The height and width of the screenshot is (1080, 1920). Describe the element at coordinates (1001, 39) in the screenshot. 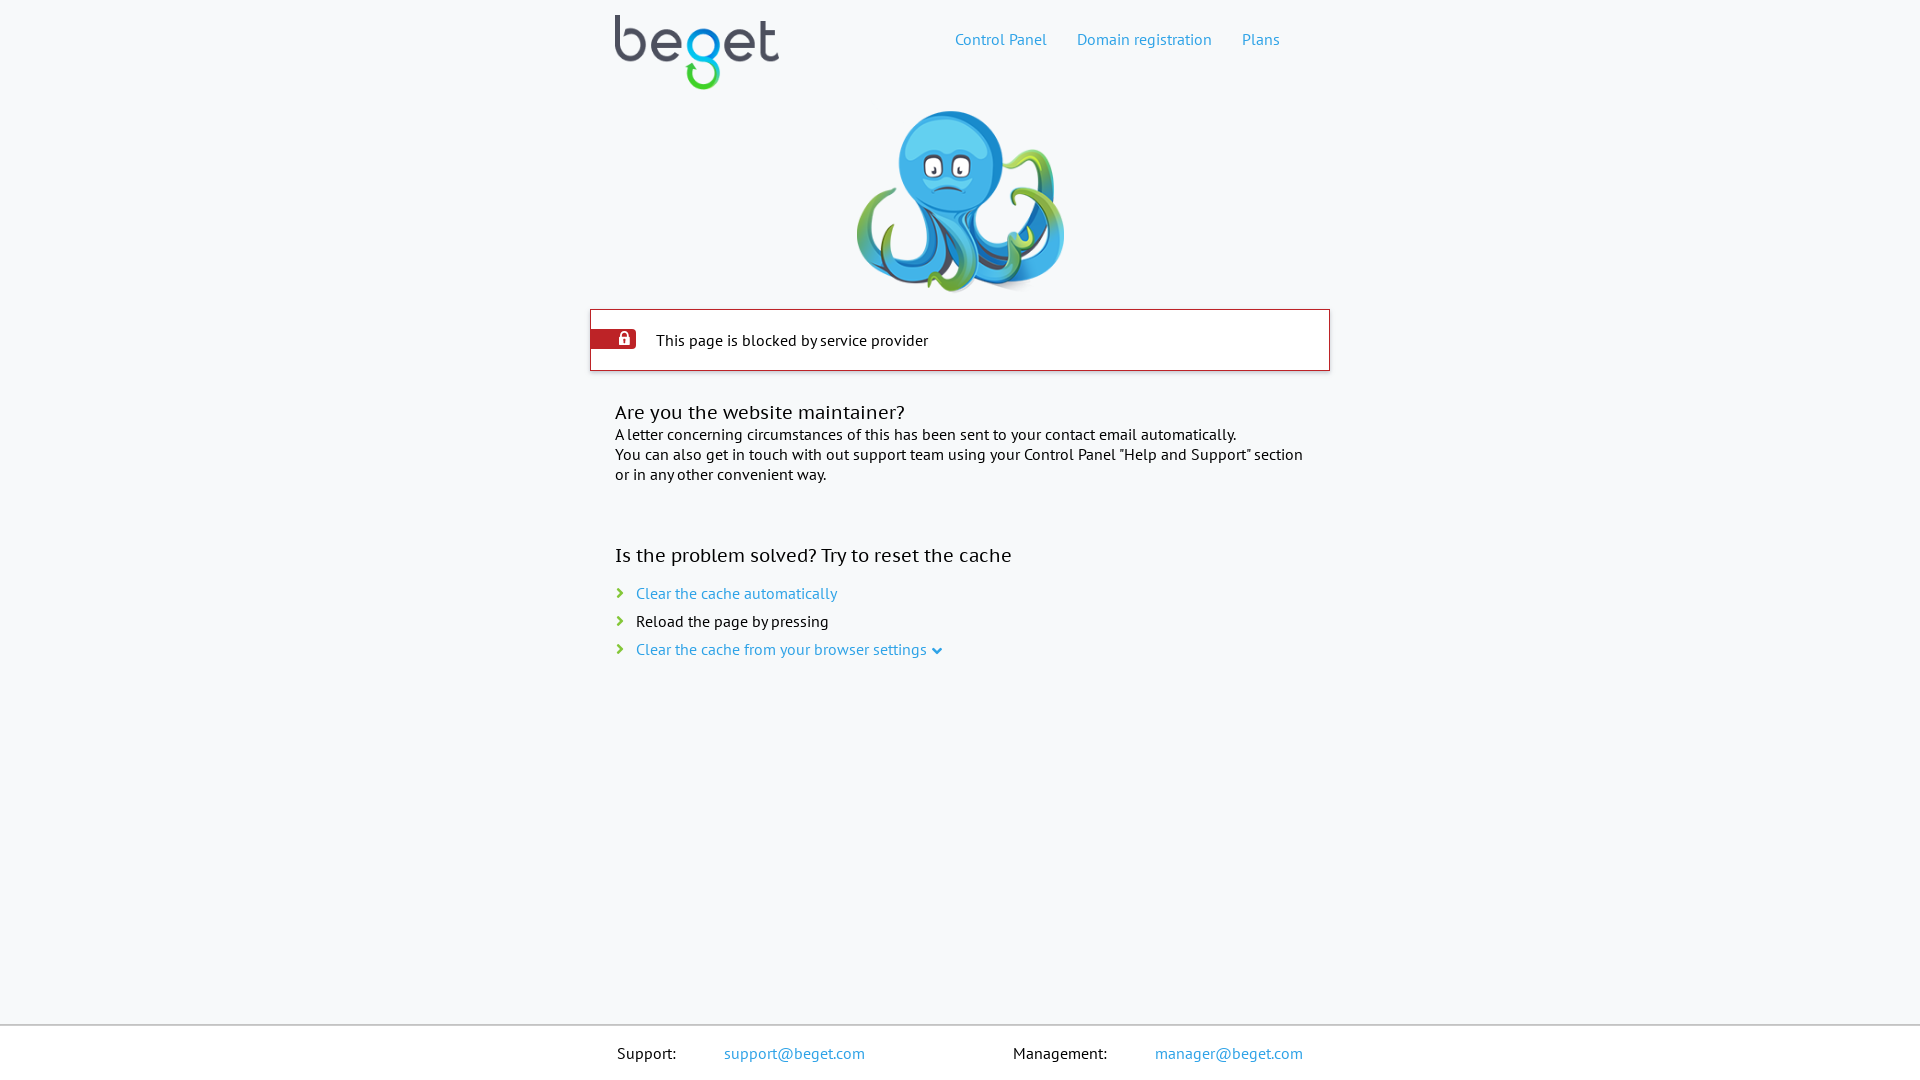

I see `Control Panel` at that location.